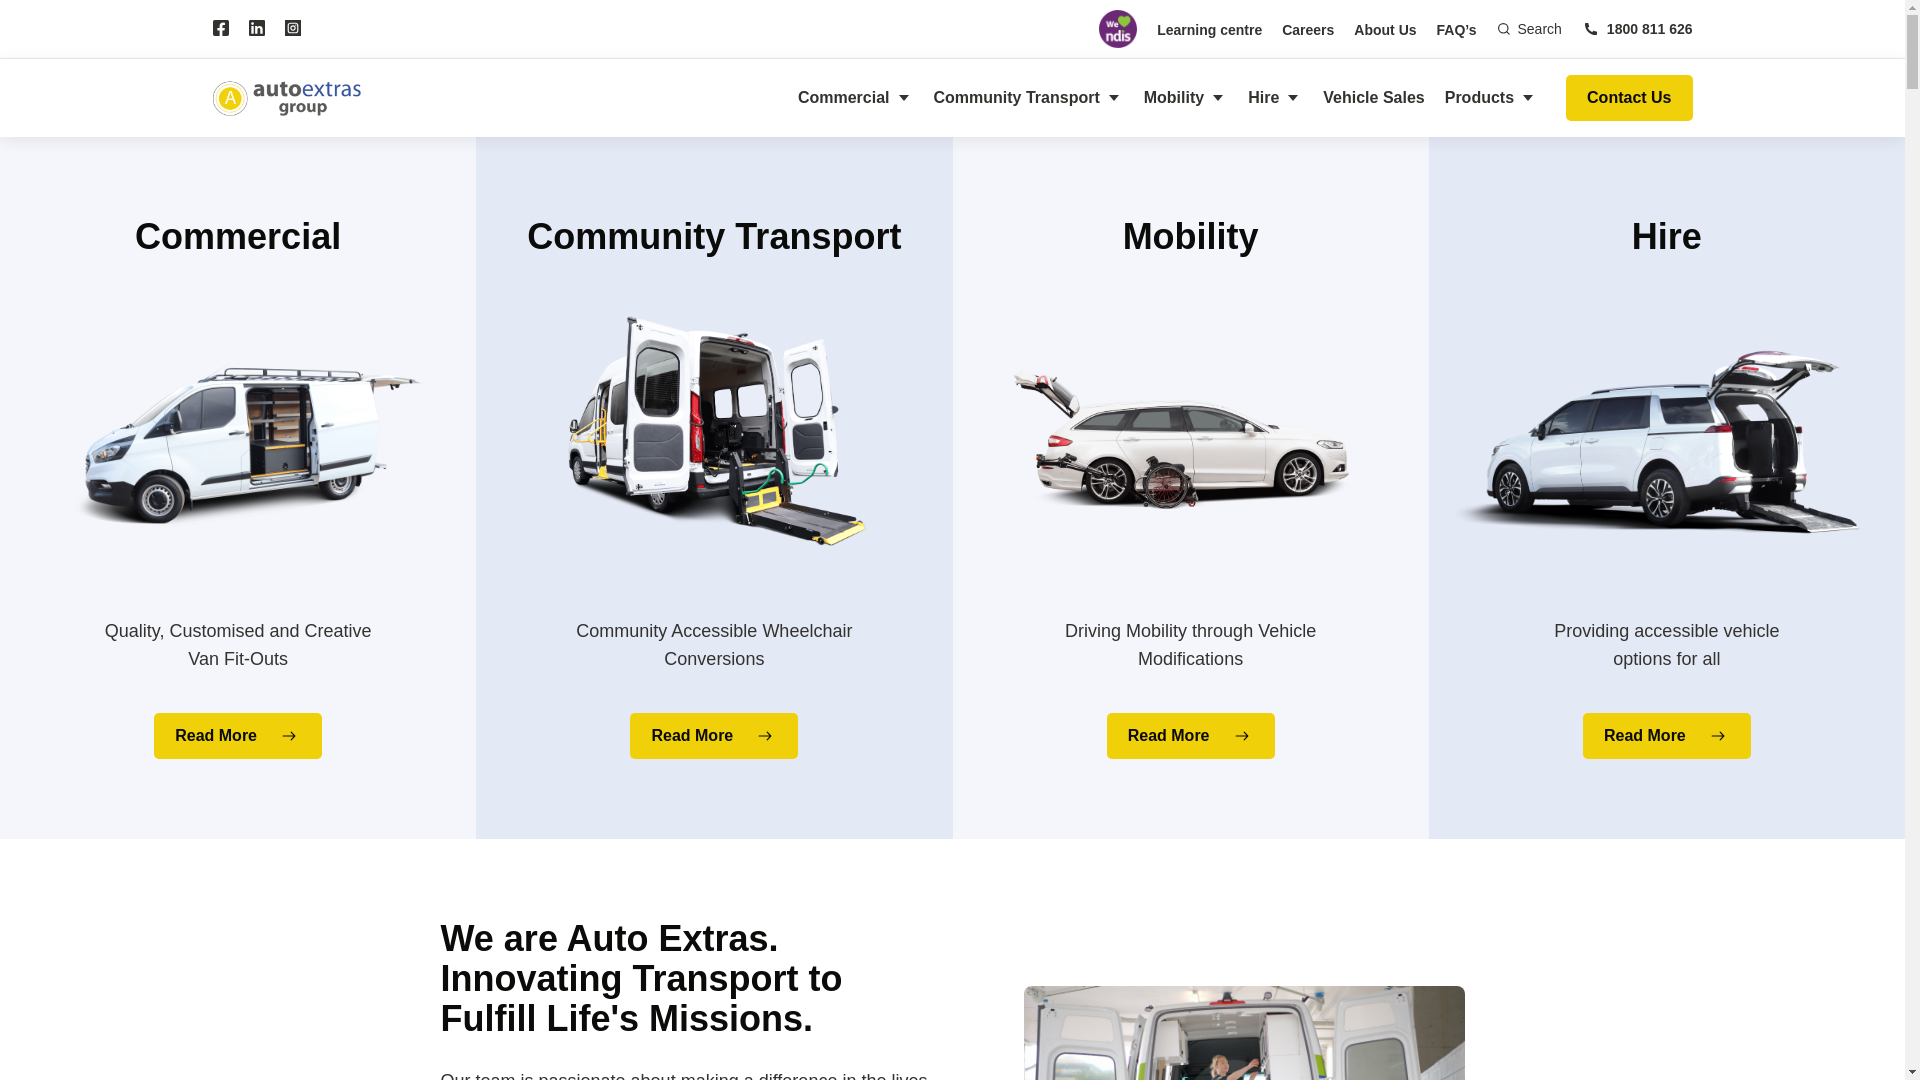  Describe the element at coordinates (1629, 98) in the screenshot. I see `Contact Us` at that location.